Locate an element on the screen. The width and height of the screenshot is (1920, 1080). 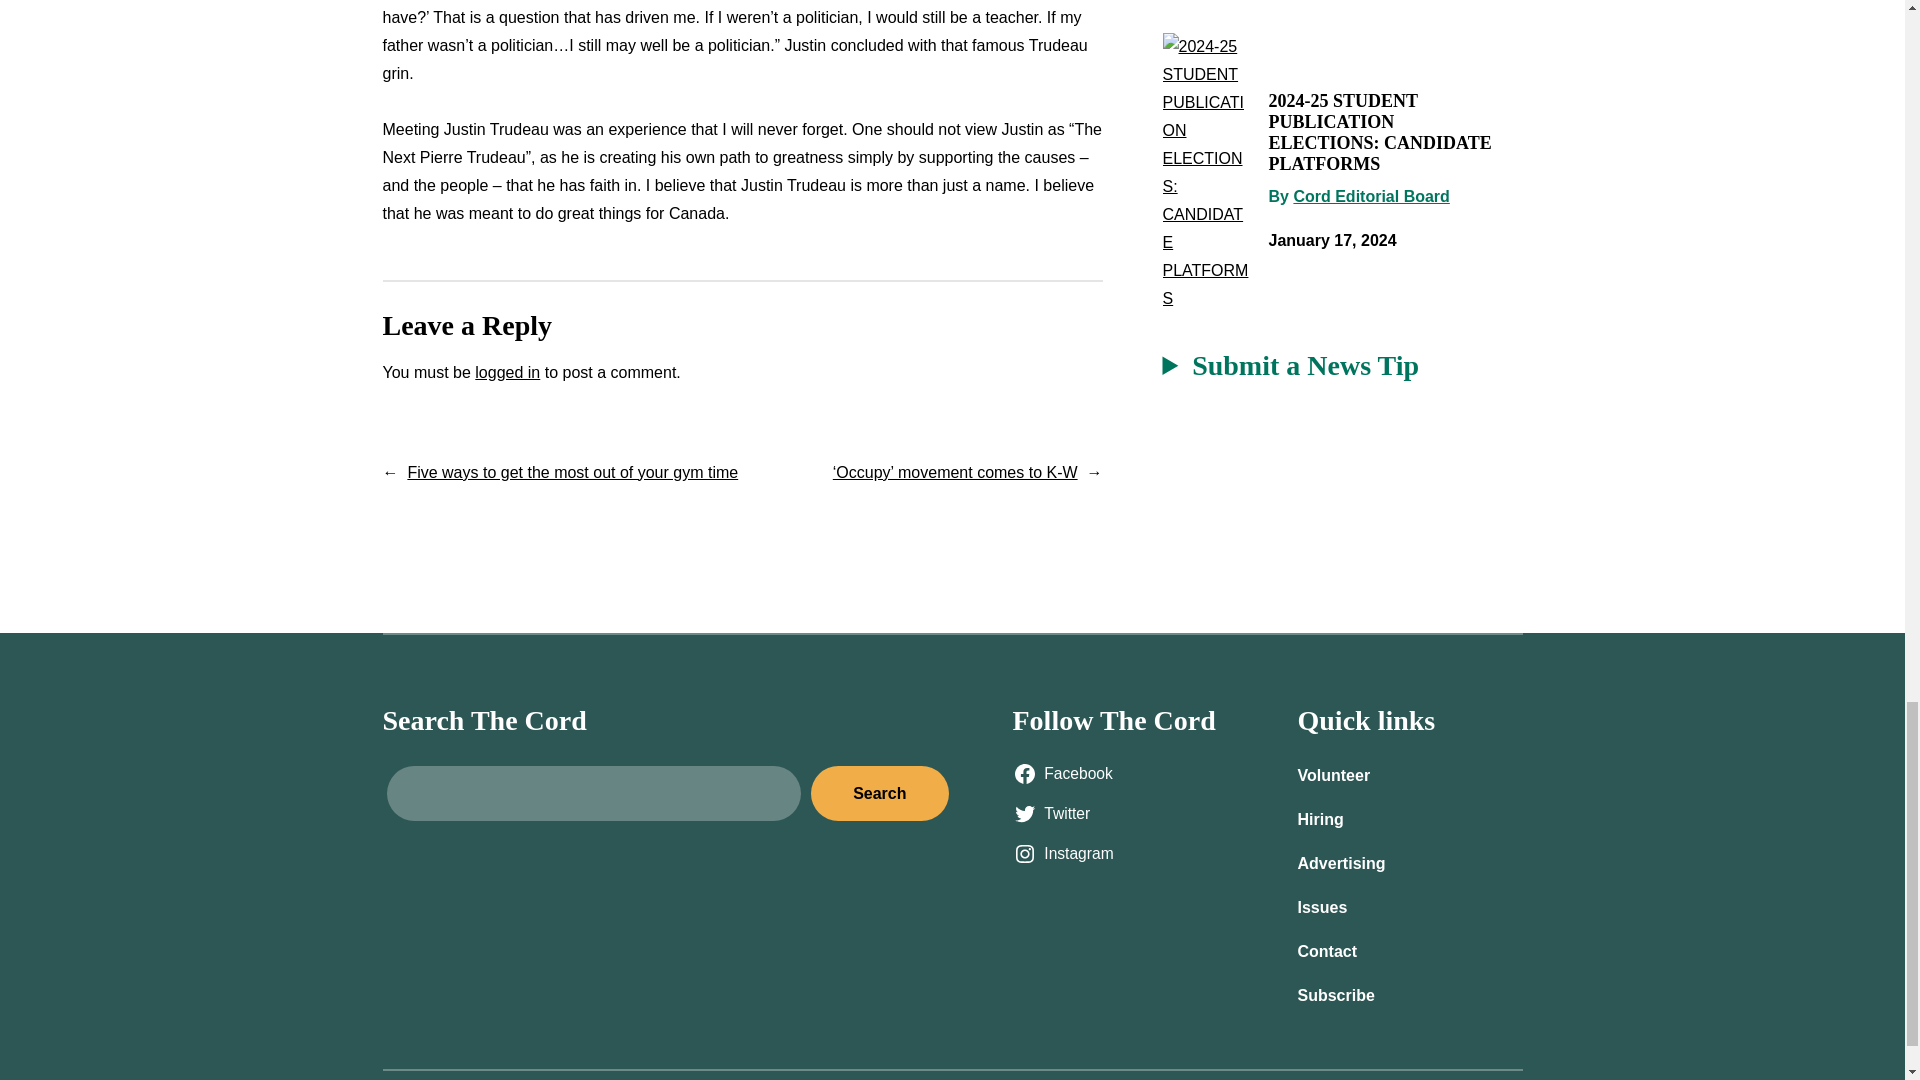
Five ways to get the most out of your gym time is located at coordinates (572, 472).